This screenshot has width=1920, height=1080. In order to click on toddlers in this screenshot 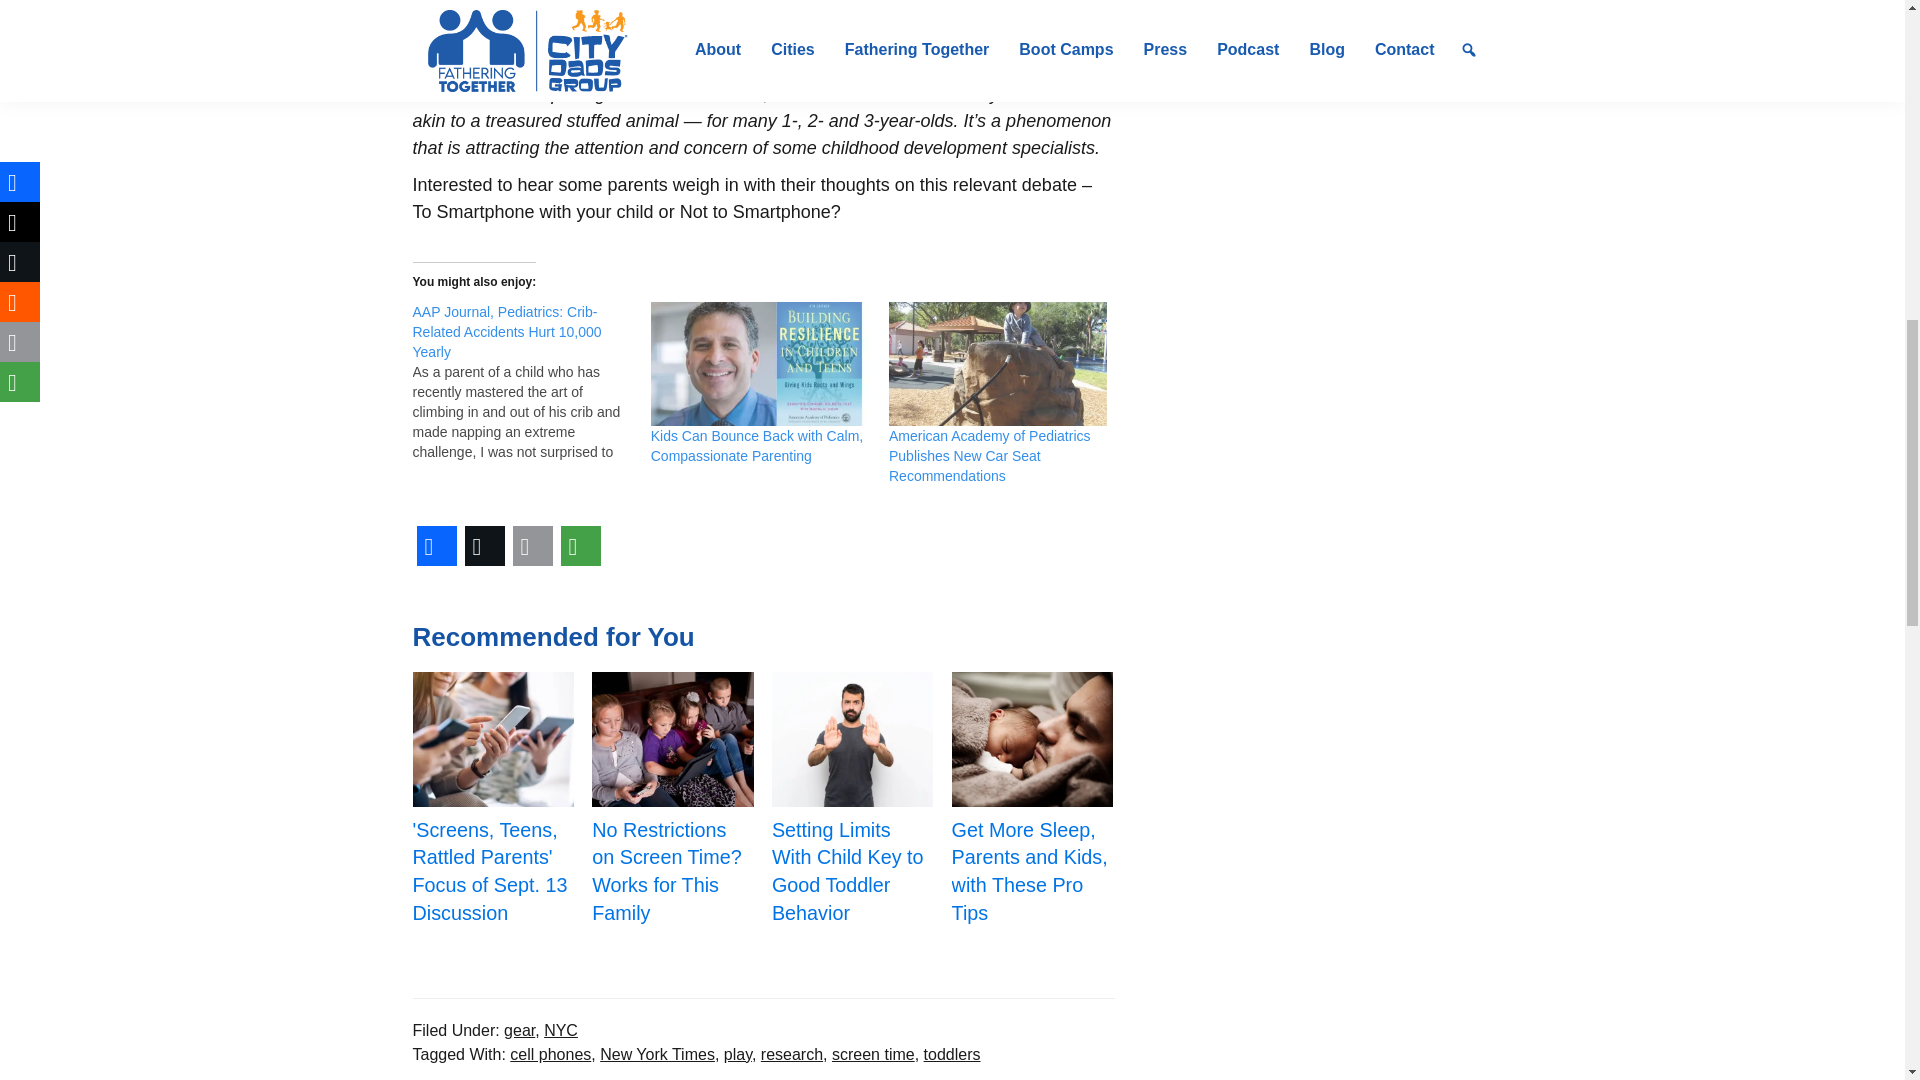, I will do `click(952, 1054)`.